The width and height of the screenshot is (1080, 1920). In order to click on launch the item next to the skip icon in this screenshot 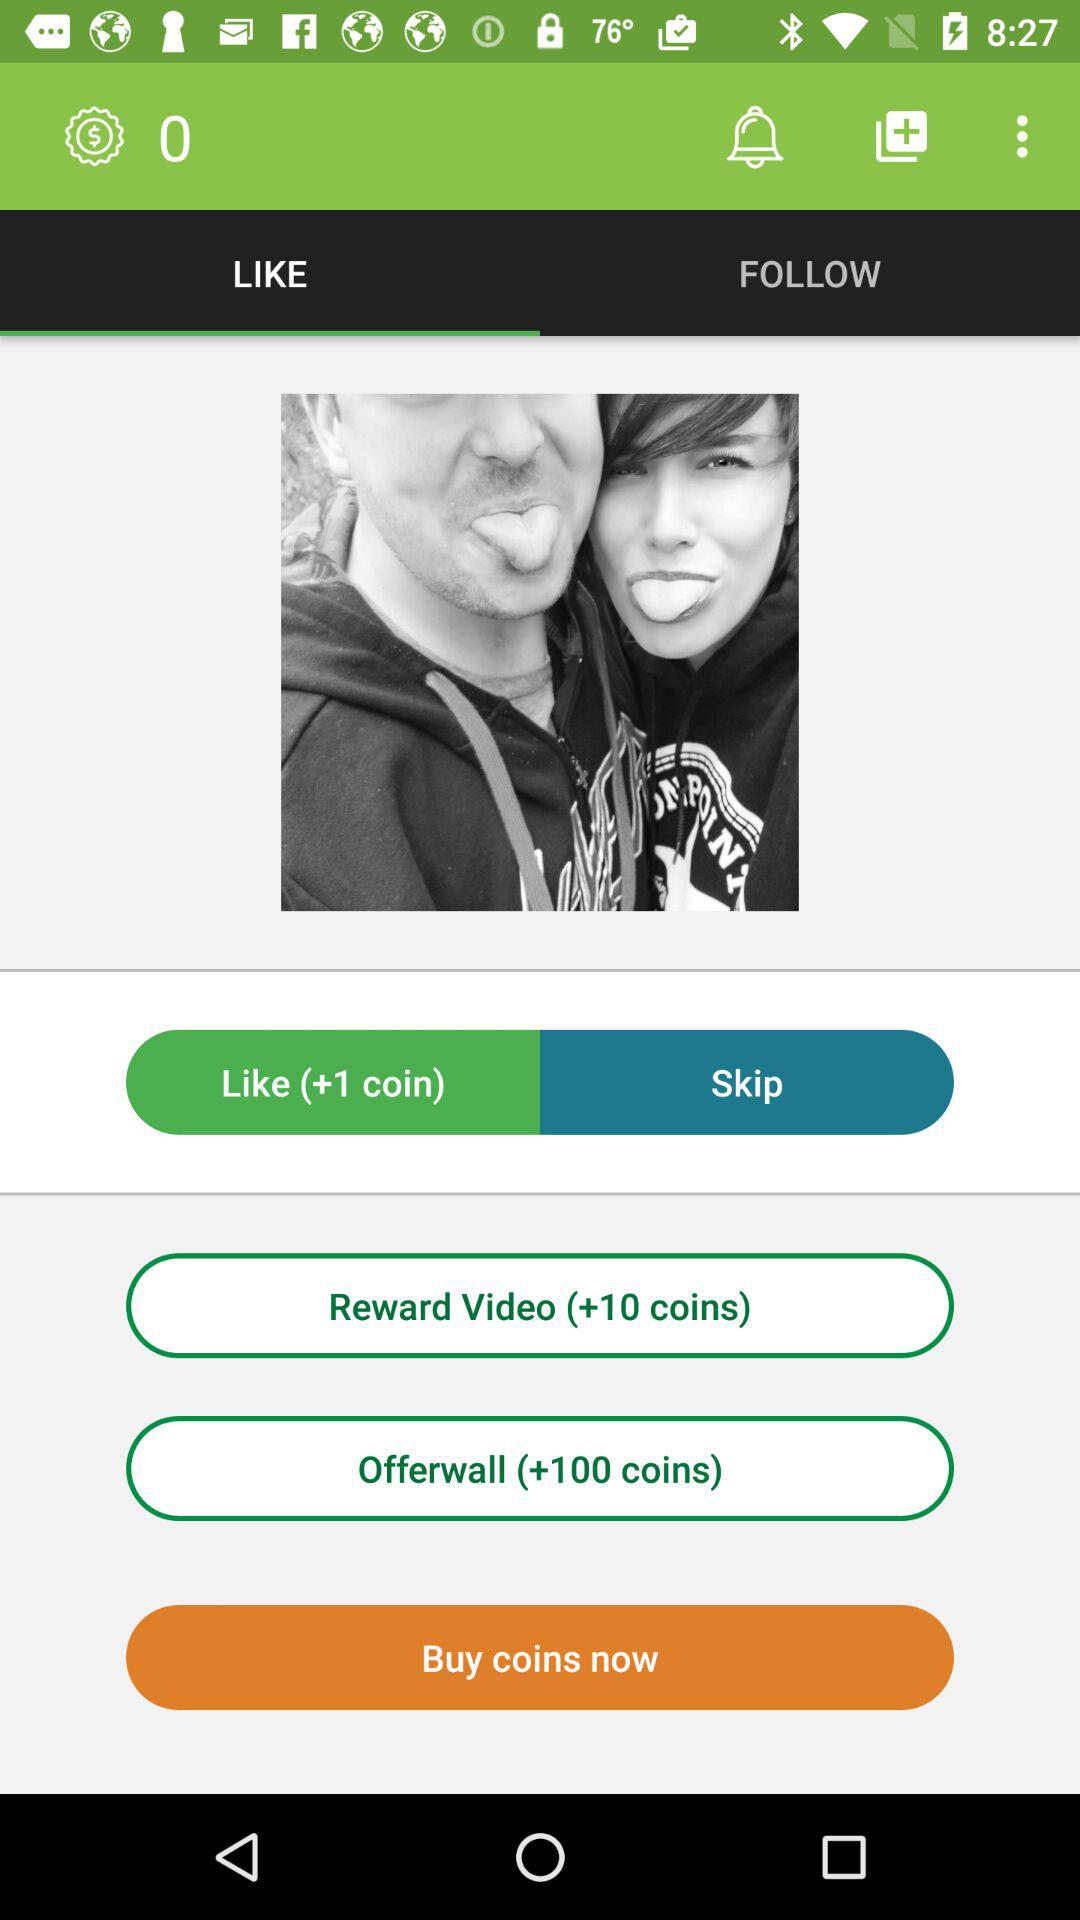, I will do `click(333, 1082)`.